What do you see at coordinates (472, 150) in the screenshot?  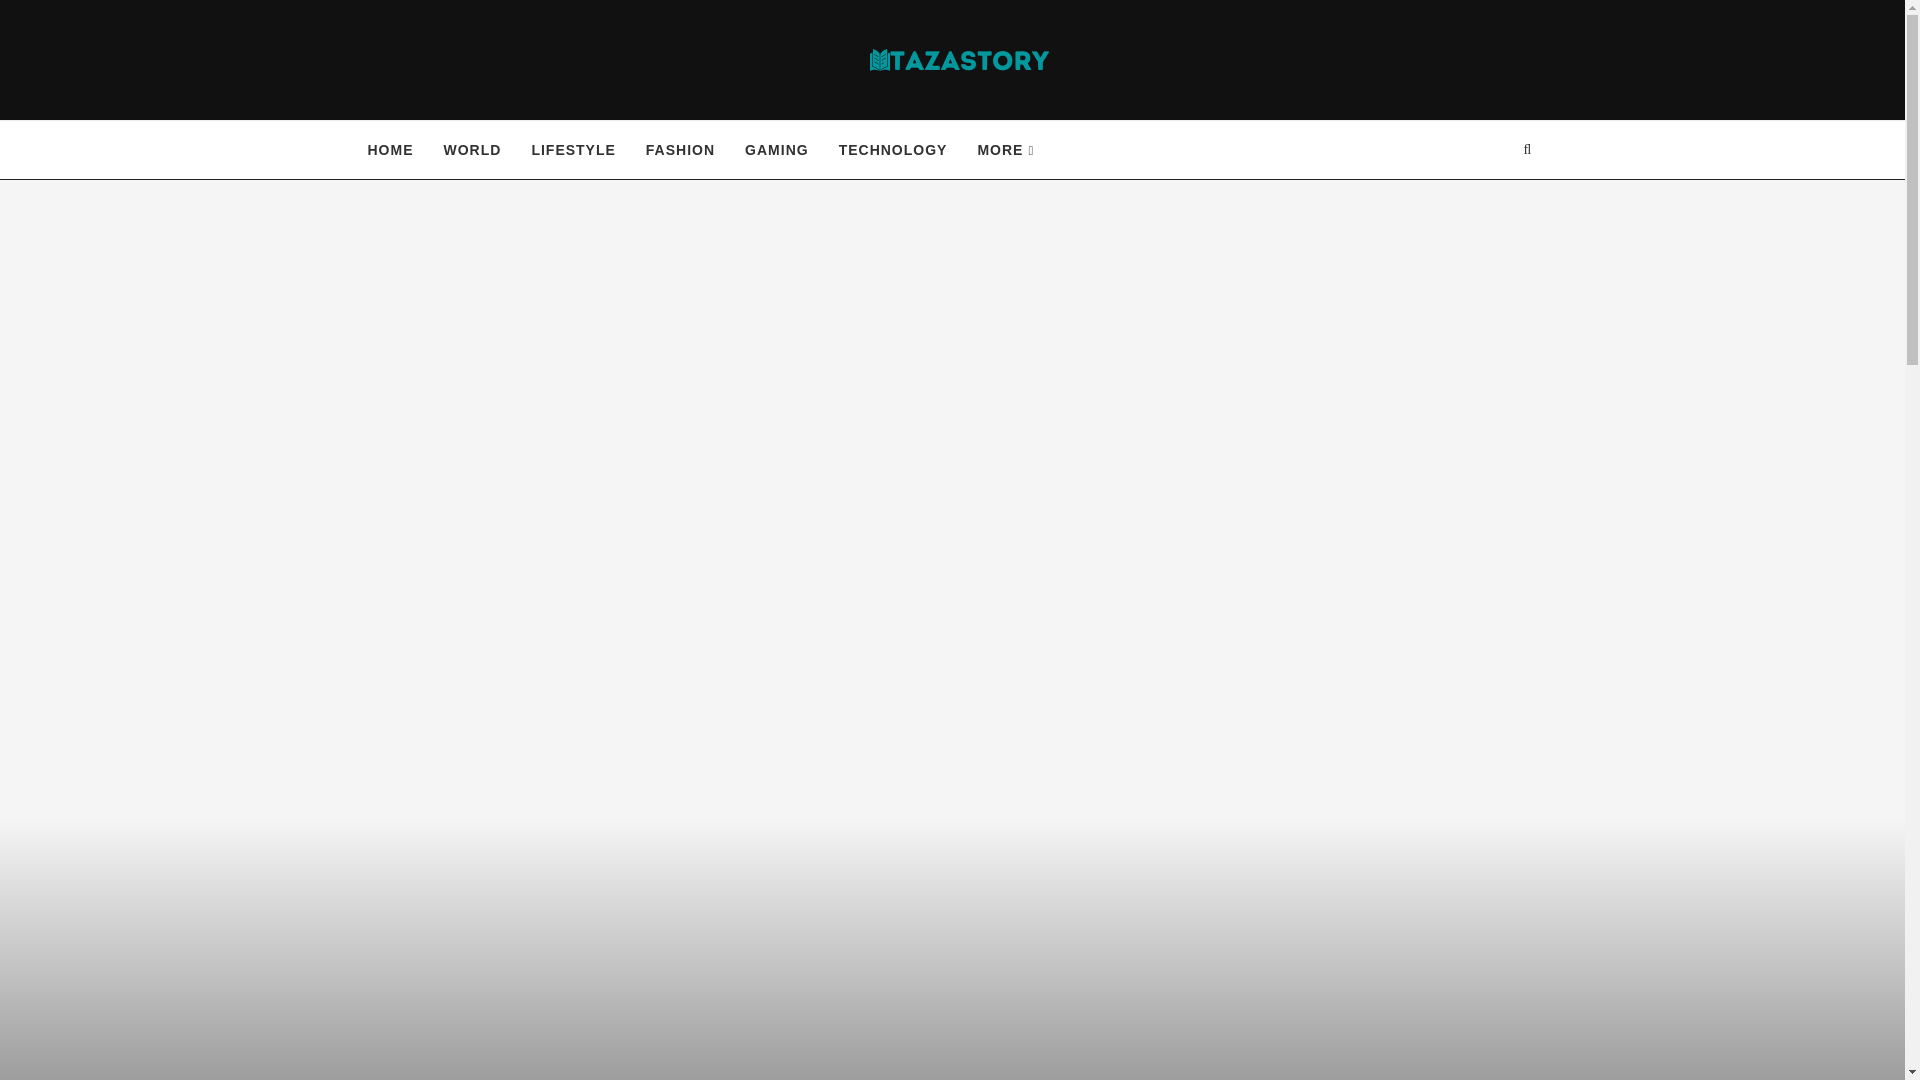 I see `WORLD` at bounding box center [472, 150].